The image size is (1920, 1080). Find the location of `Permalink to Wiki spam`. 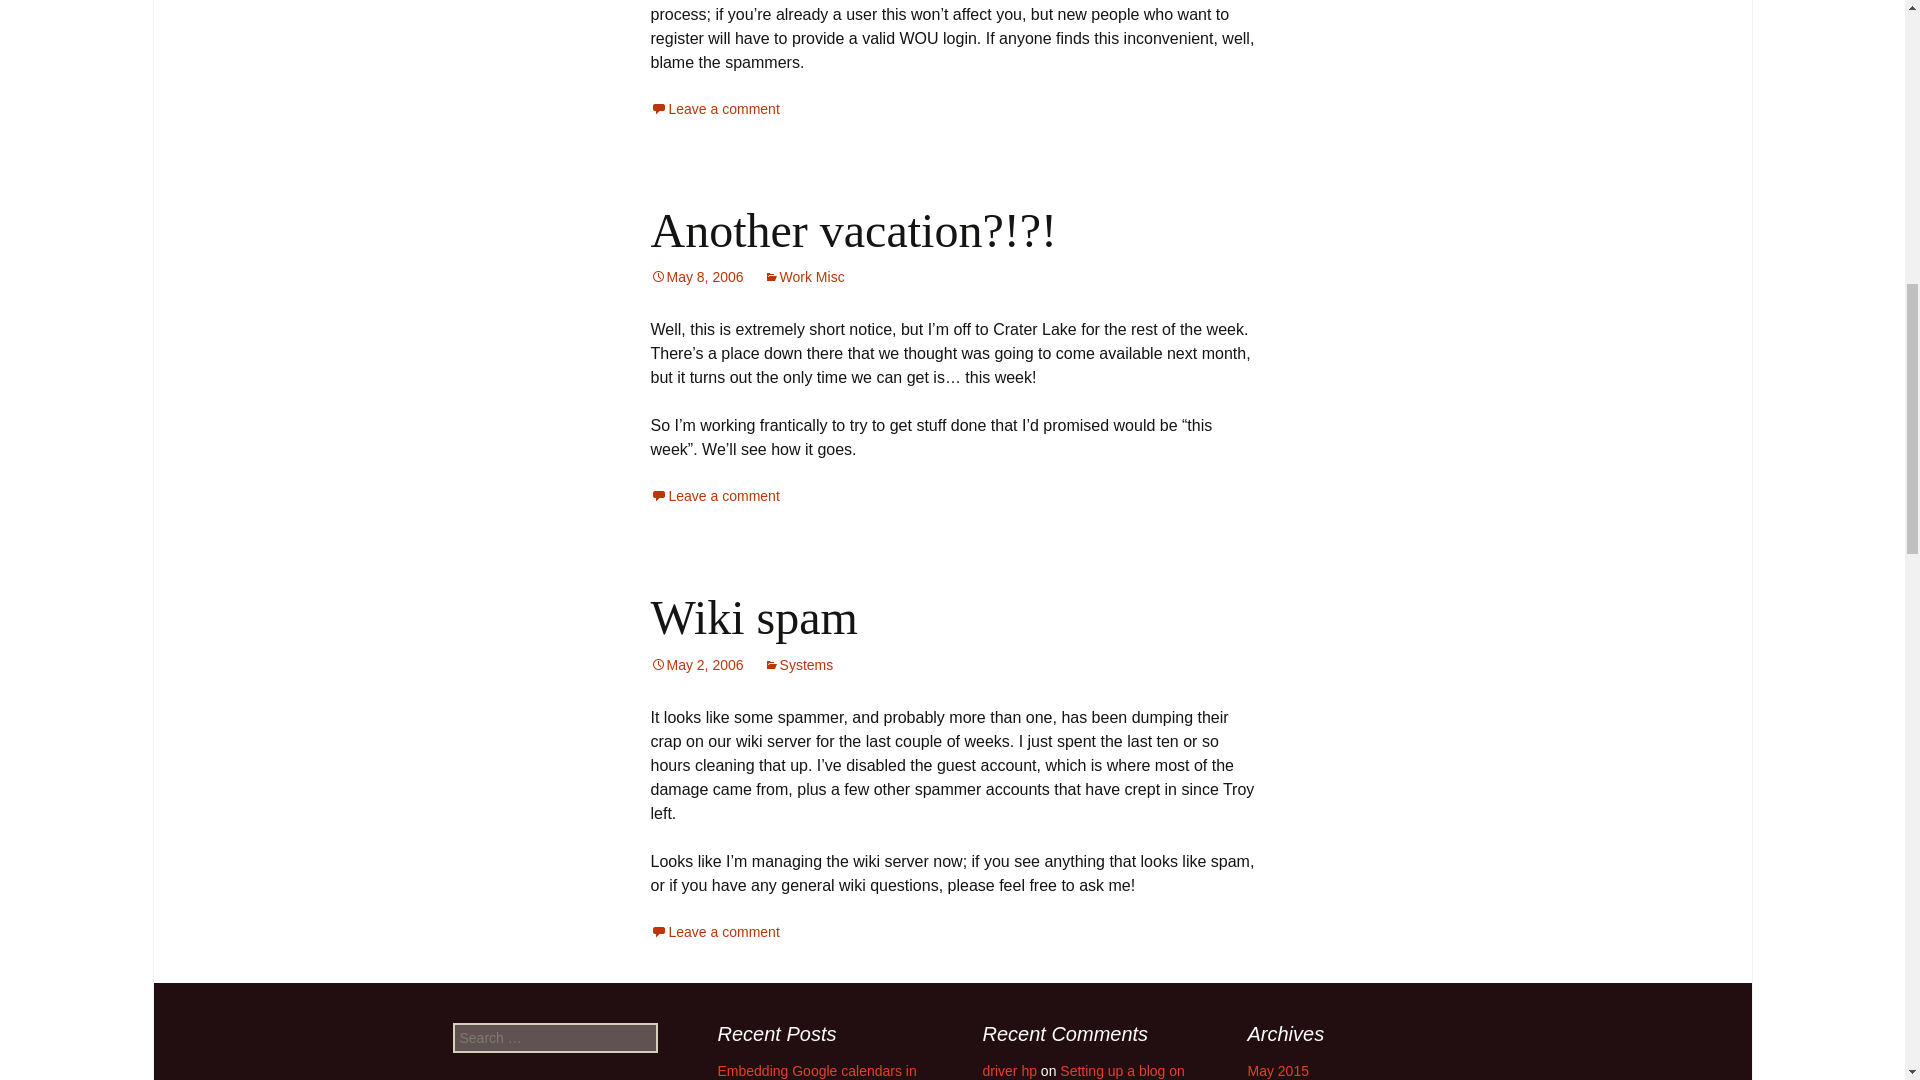

Permalink to Wiki spam is located at coordinates (696, 664).